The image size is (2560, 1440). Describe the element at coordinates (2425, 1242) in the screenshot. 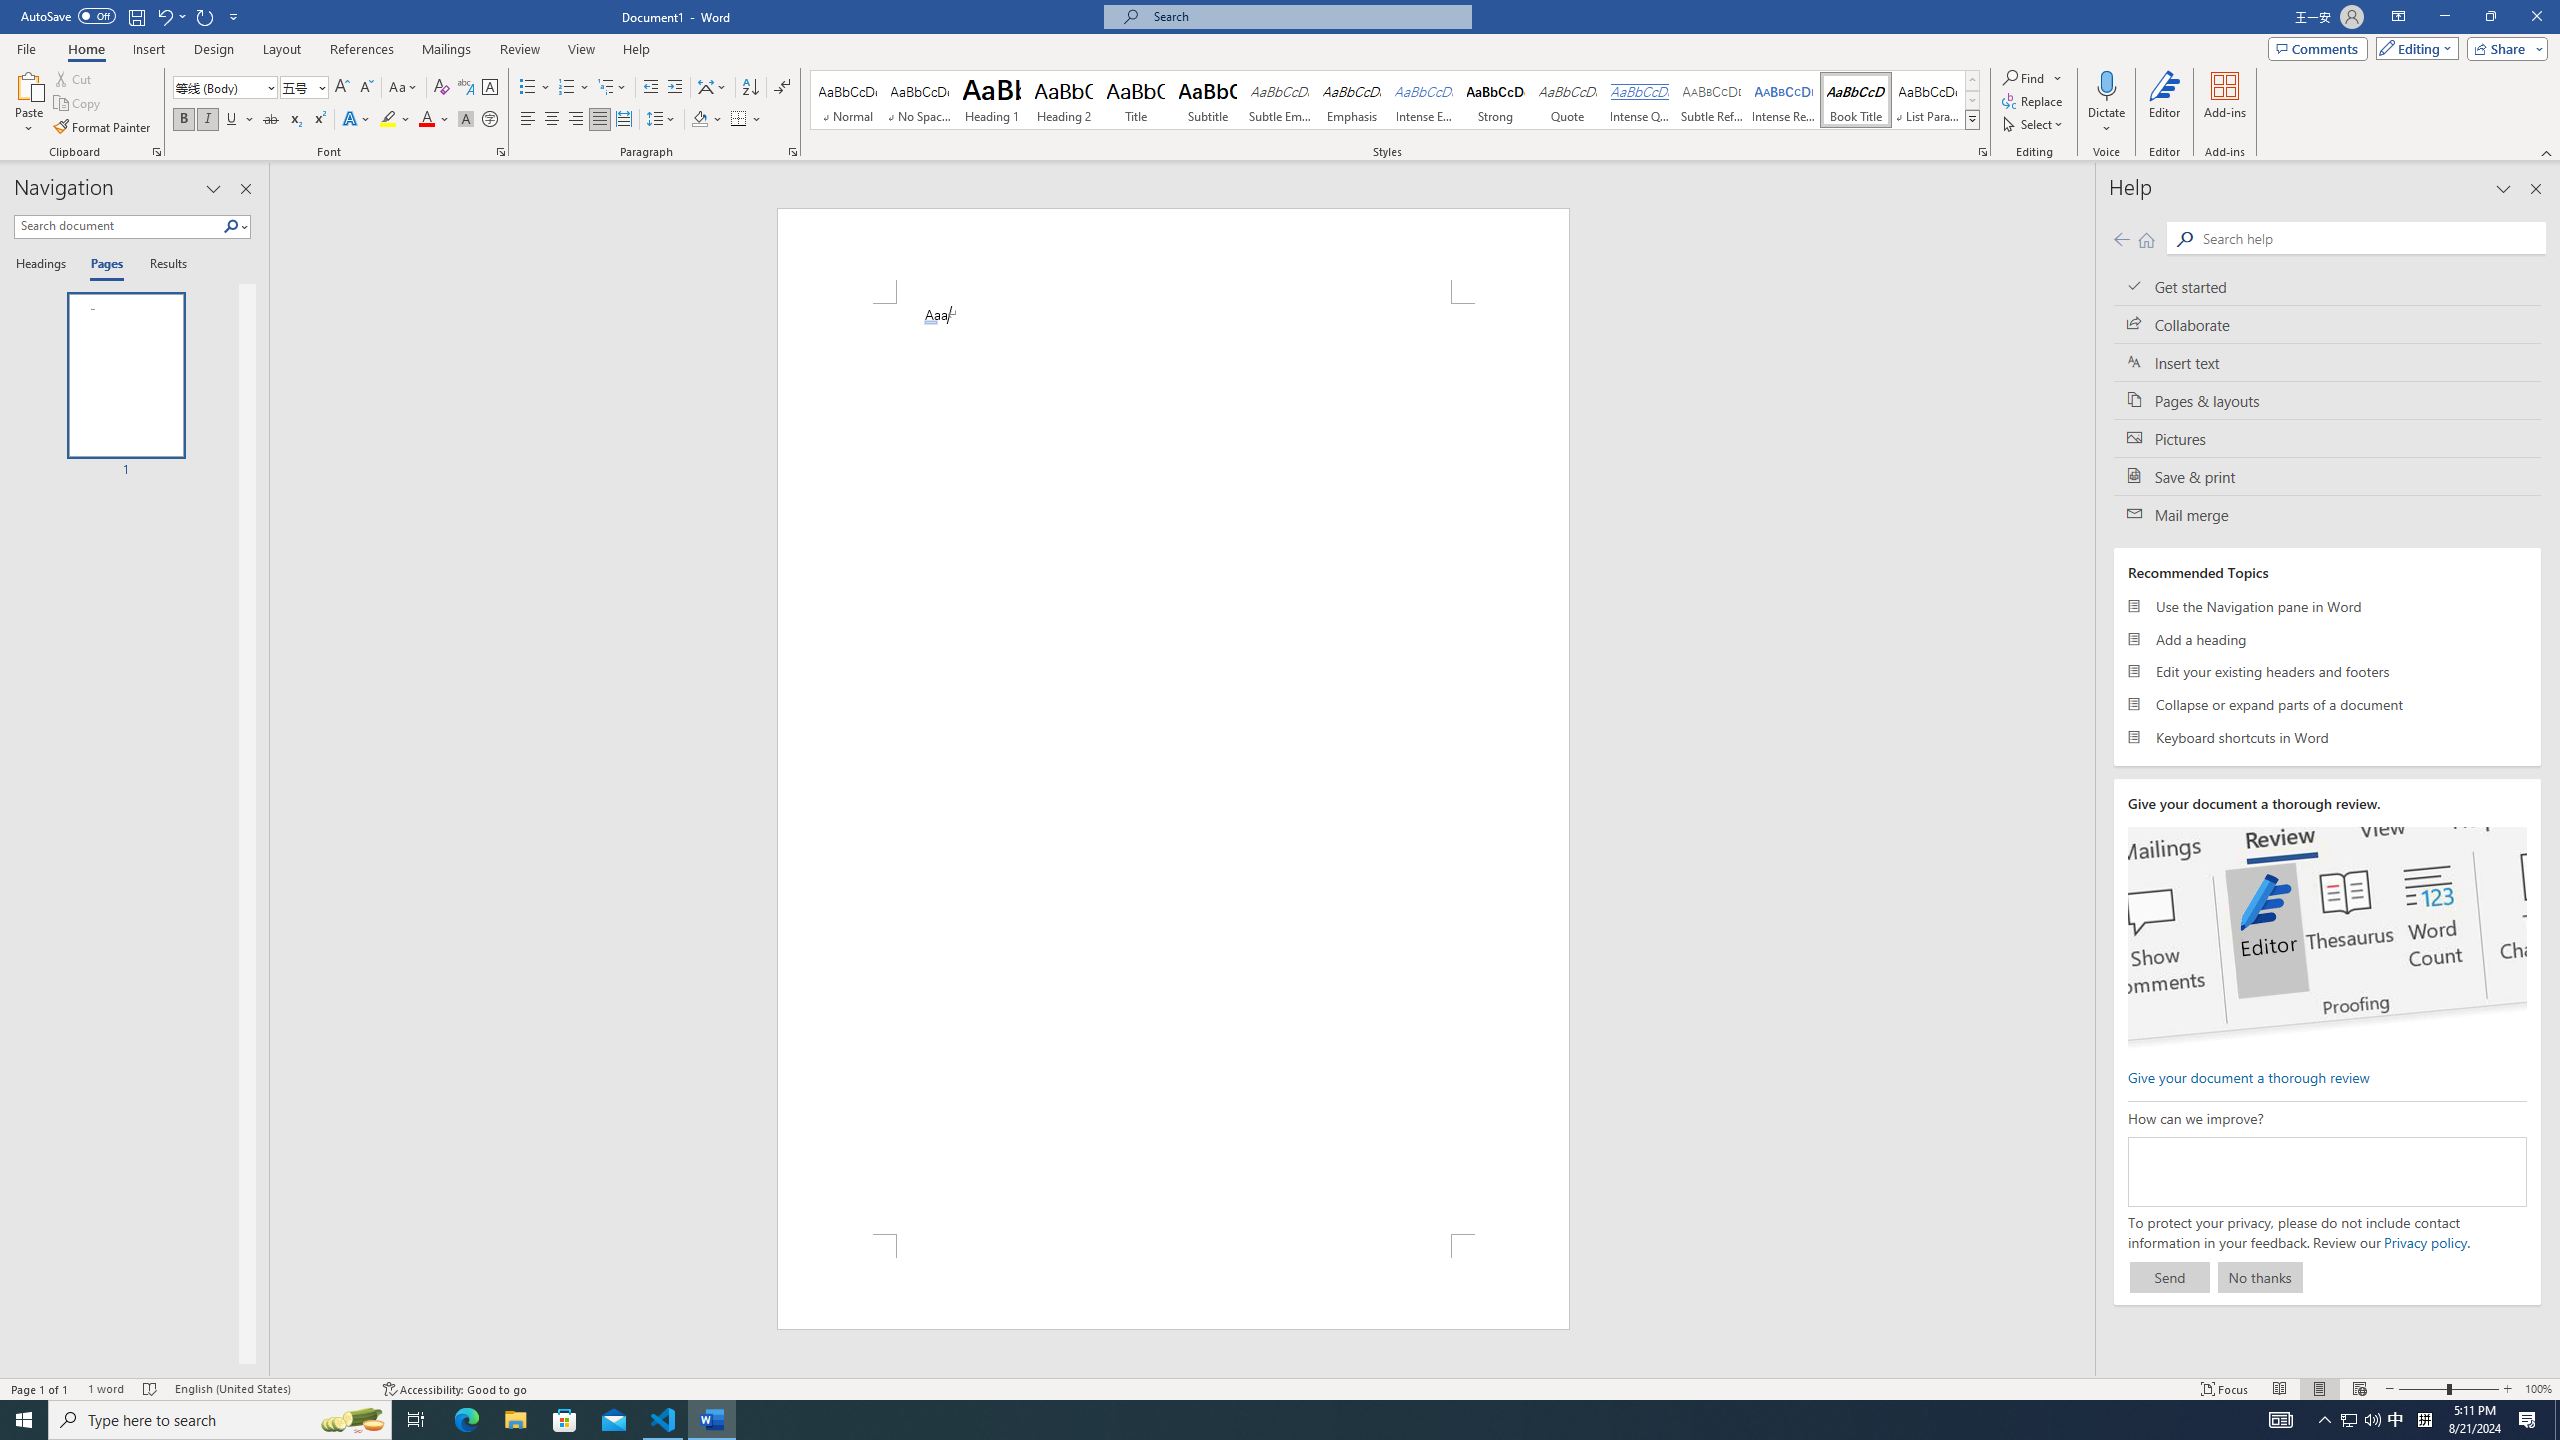

I see `Privacy policy` at that location.